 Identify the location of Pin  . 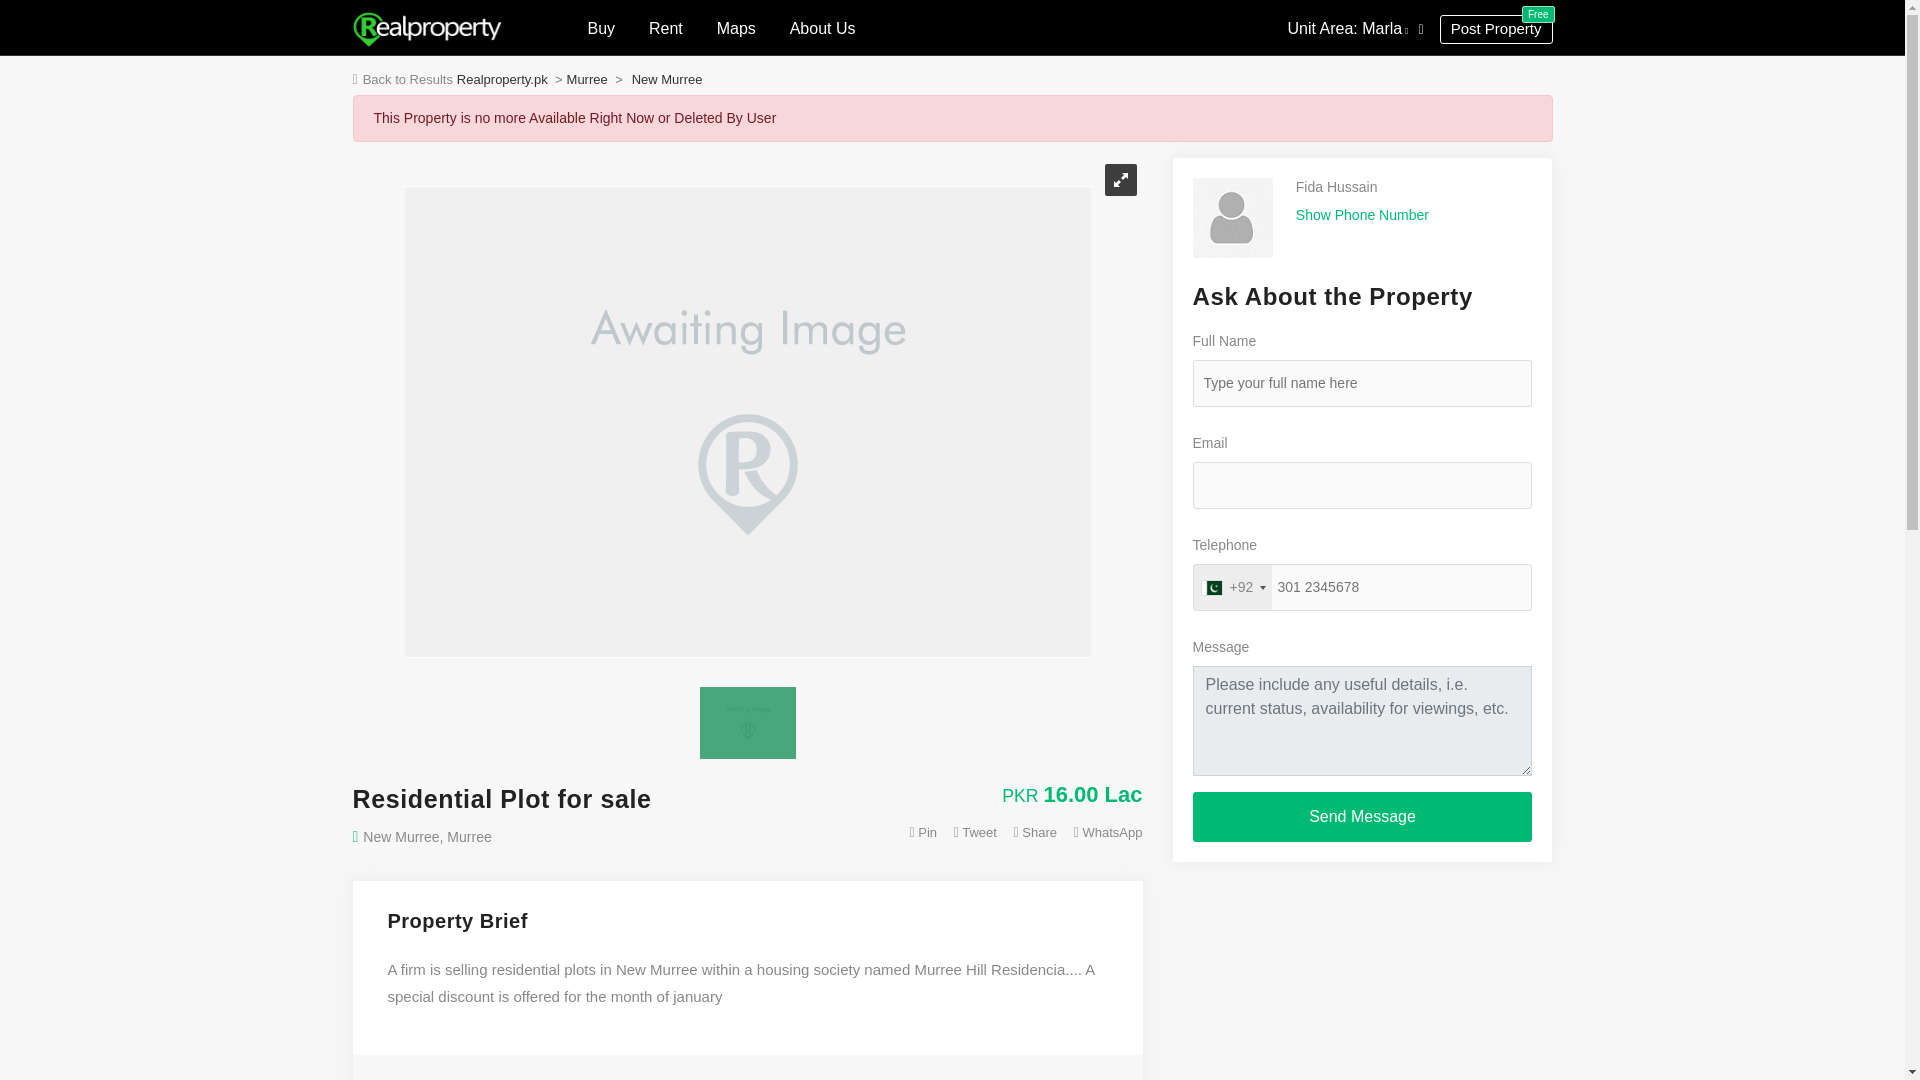
(674, 80).